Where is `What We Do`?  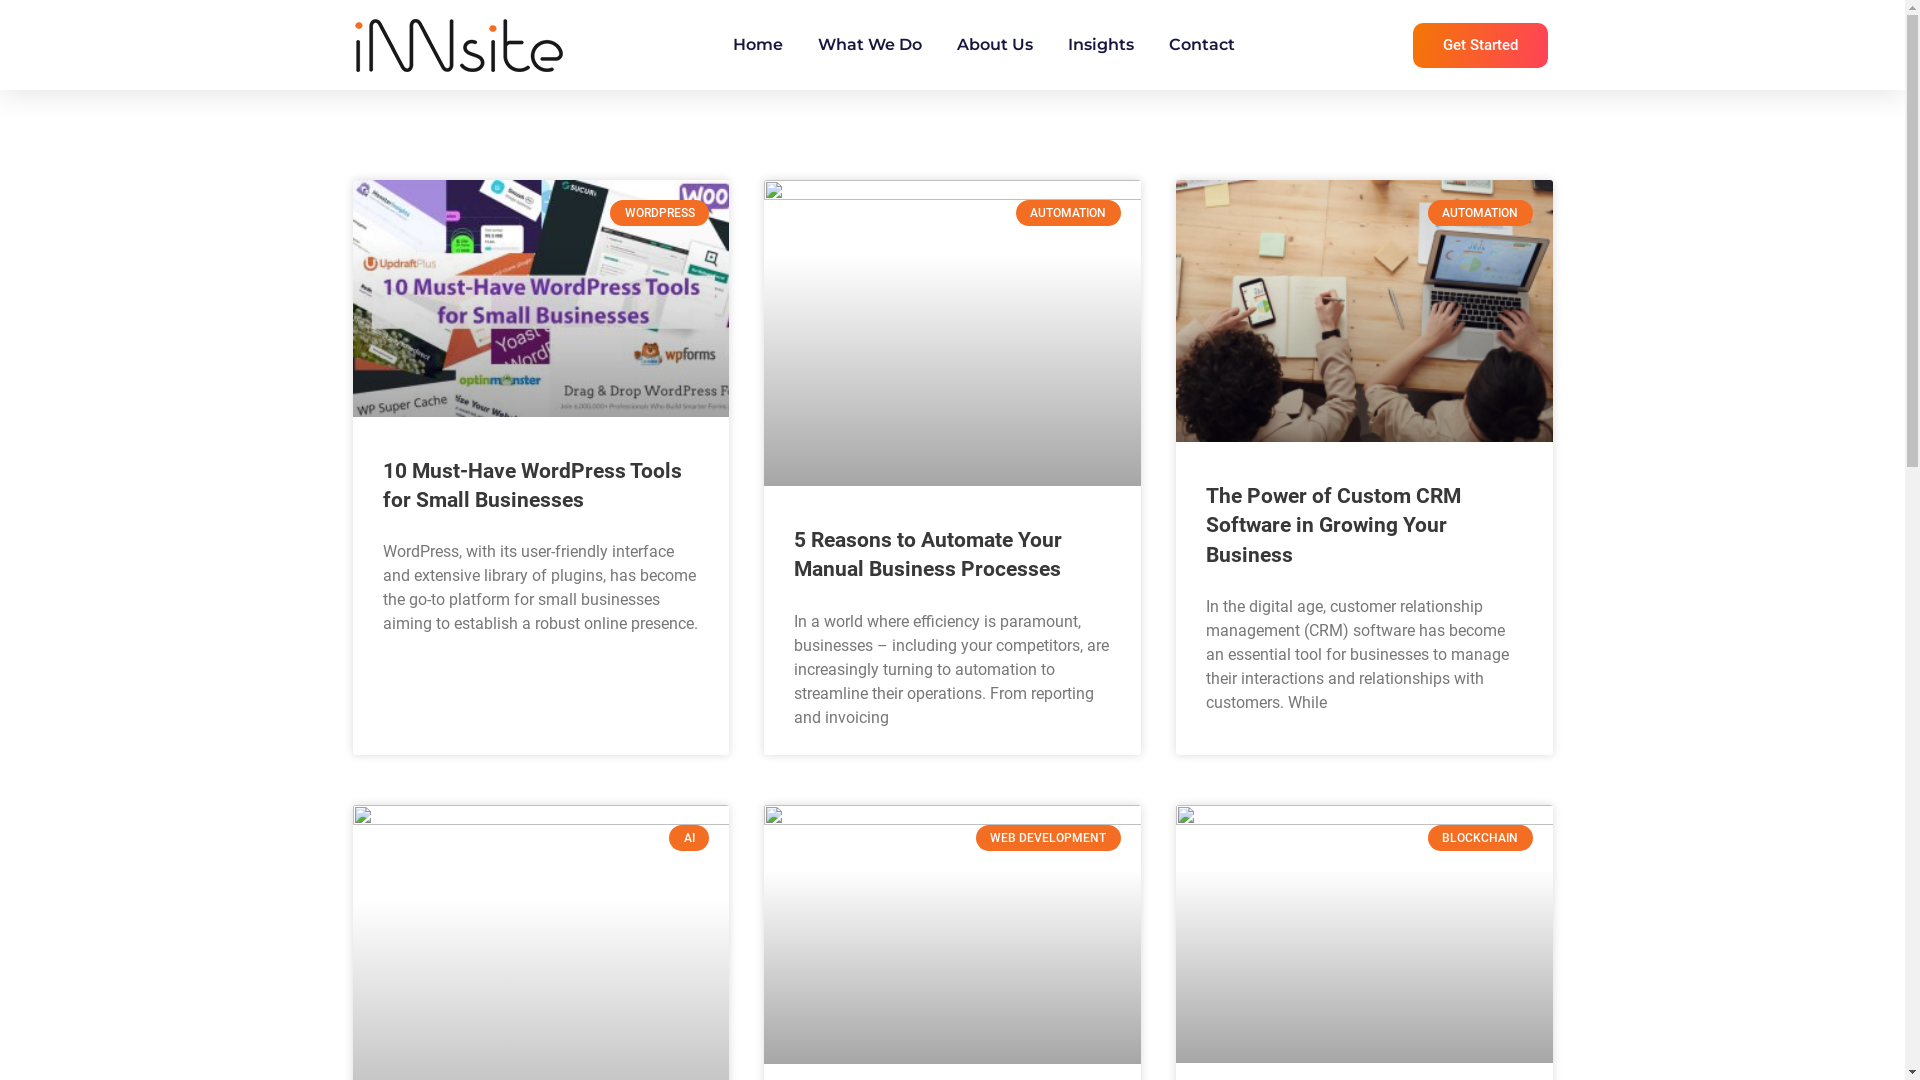
What We Do is located at coordinates (870, 45).